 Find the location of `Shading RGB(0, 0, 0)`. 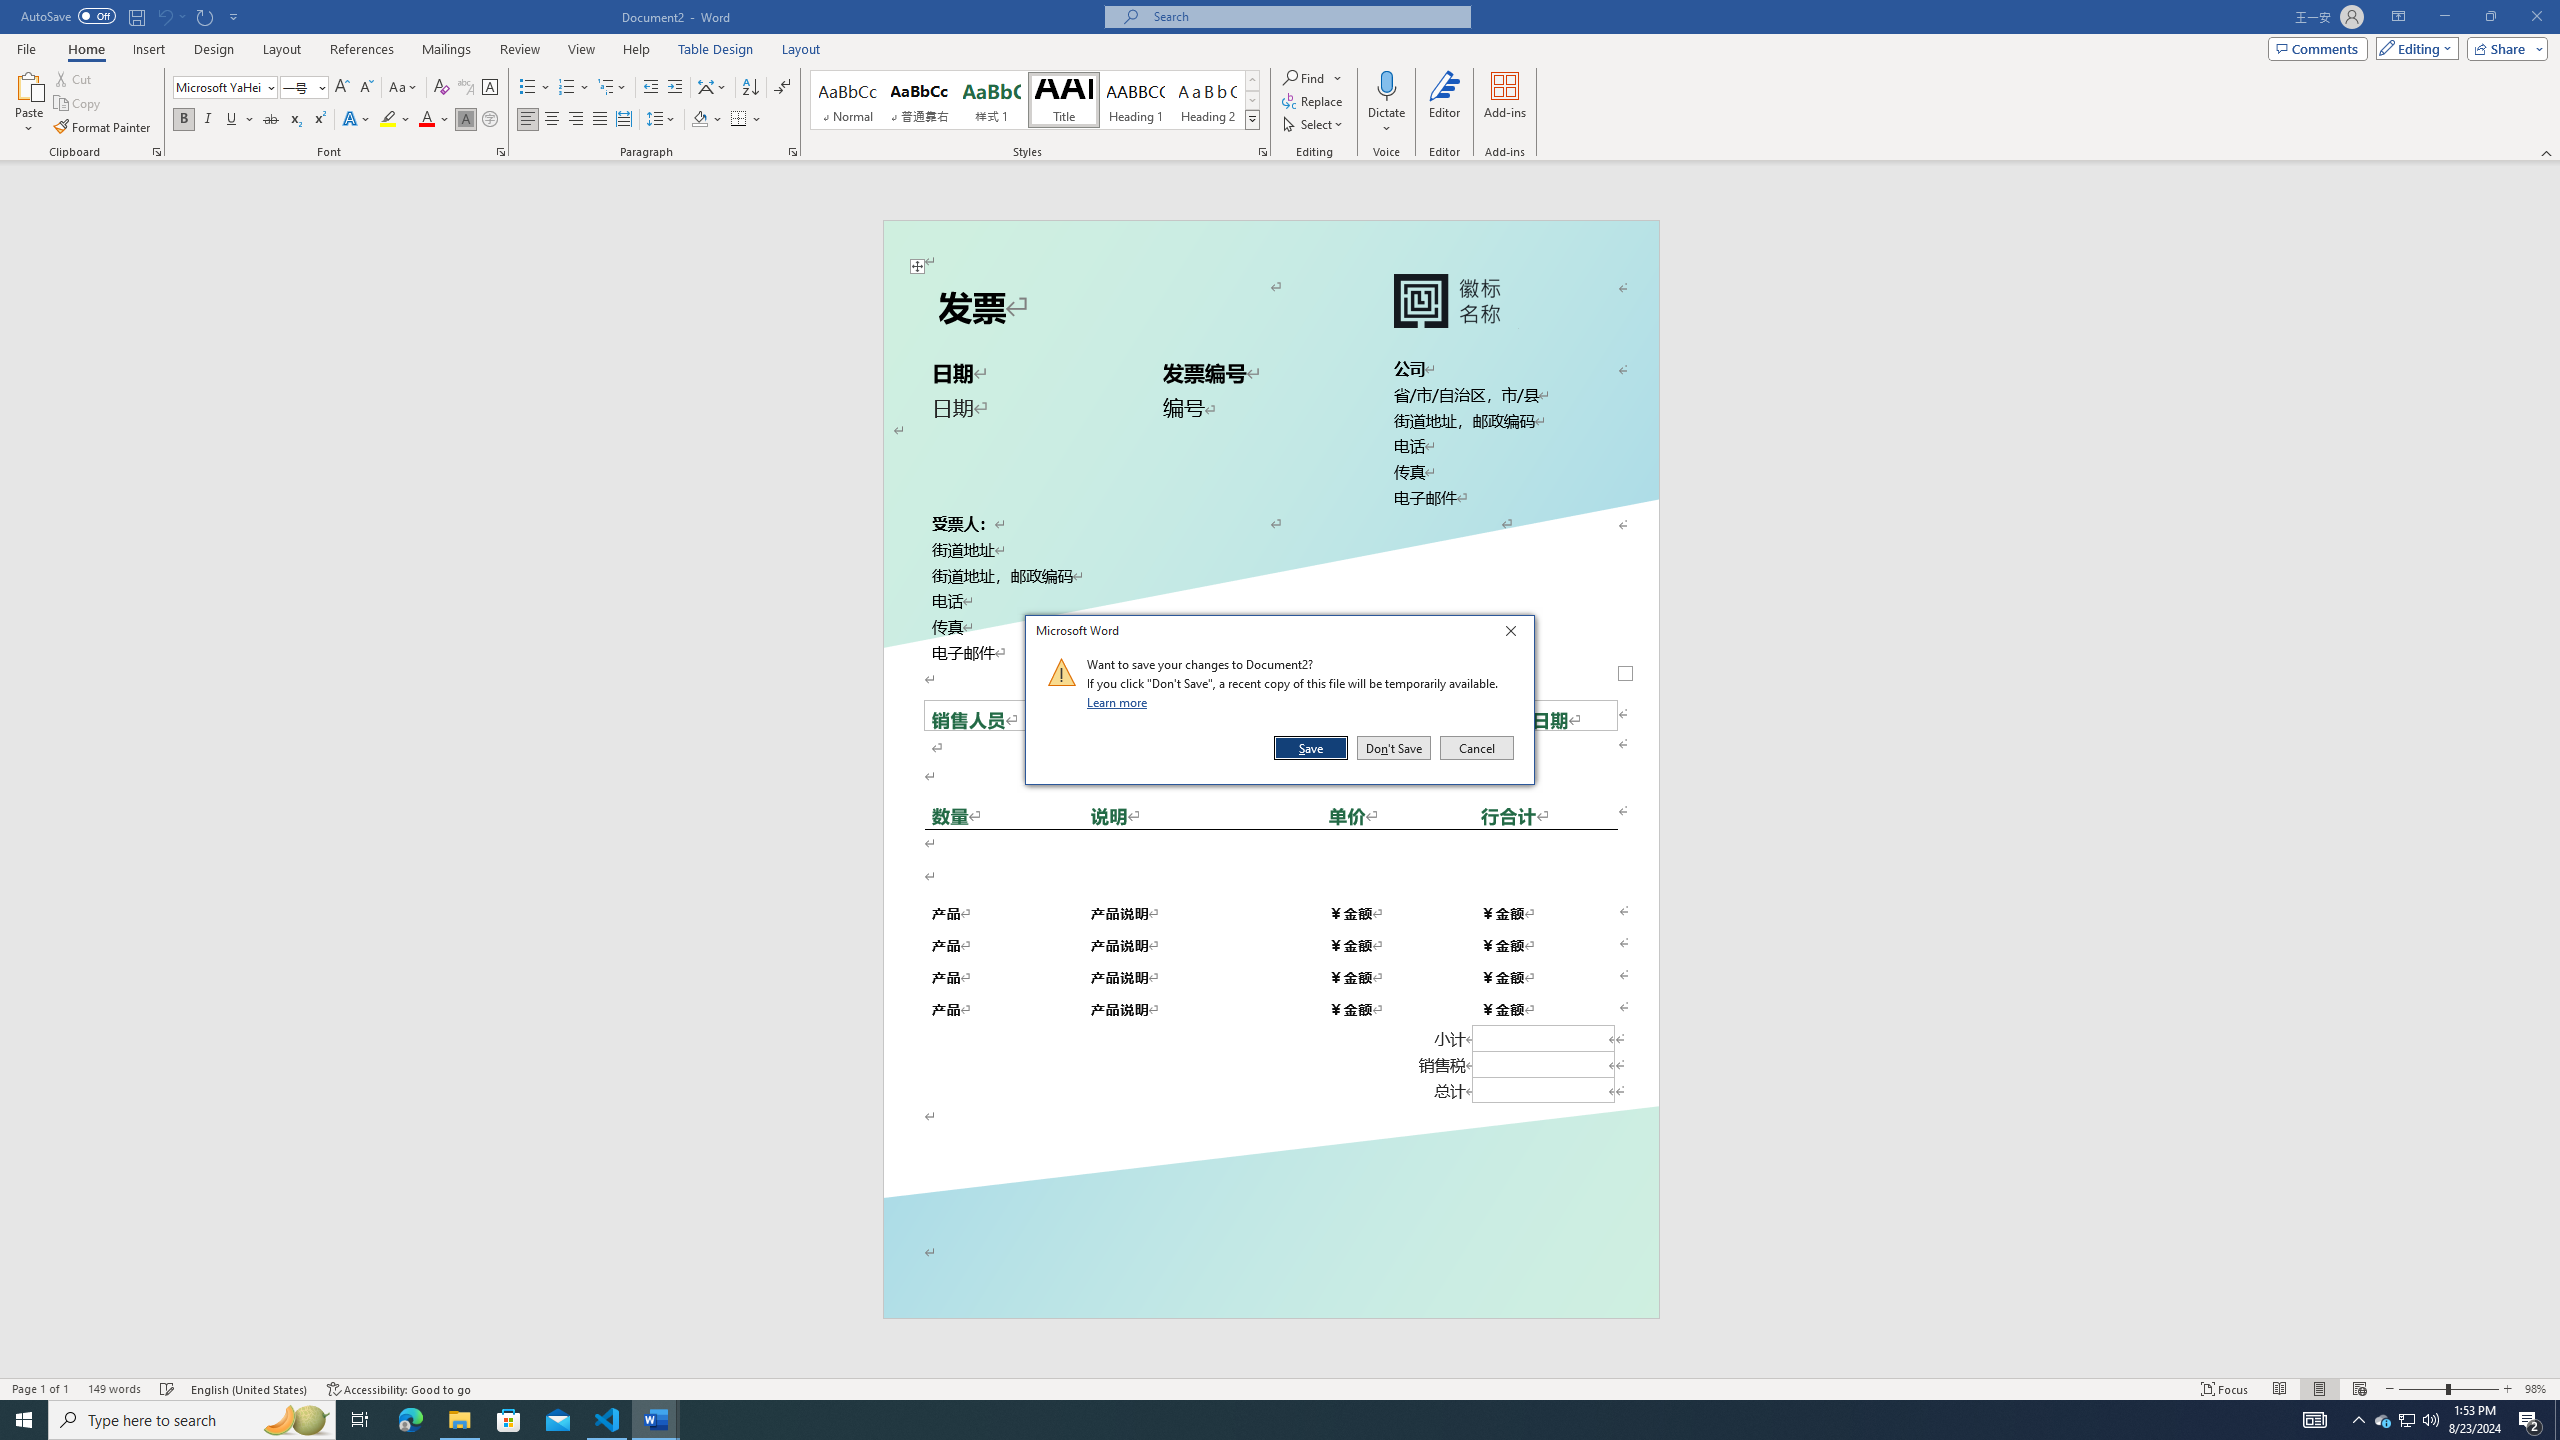

Shading RGB(0, 0, 0) is located at coordinates (700, 120).